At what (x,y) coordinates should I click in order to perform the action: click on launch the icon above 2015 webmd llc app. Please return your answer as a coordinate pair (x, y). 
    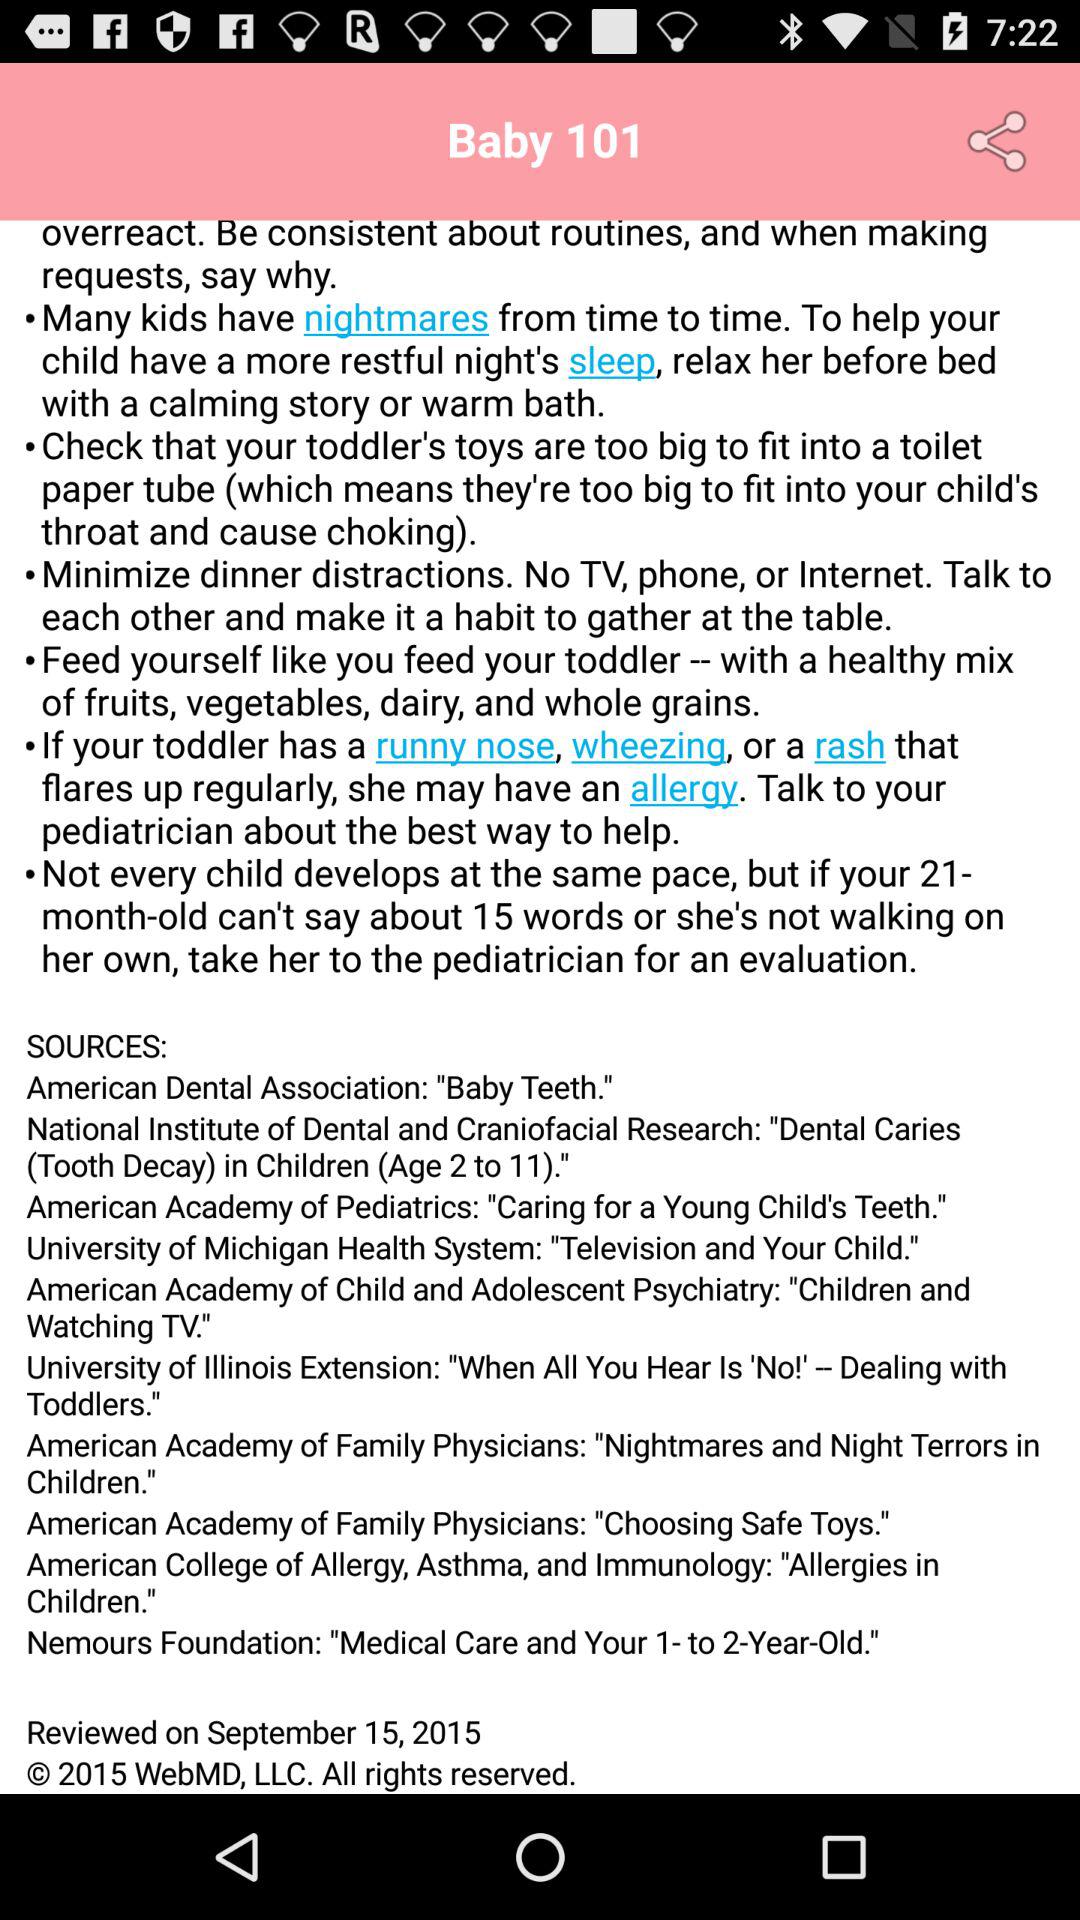
    Looking at the image, I should click on (540, 1731).